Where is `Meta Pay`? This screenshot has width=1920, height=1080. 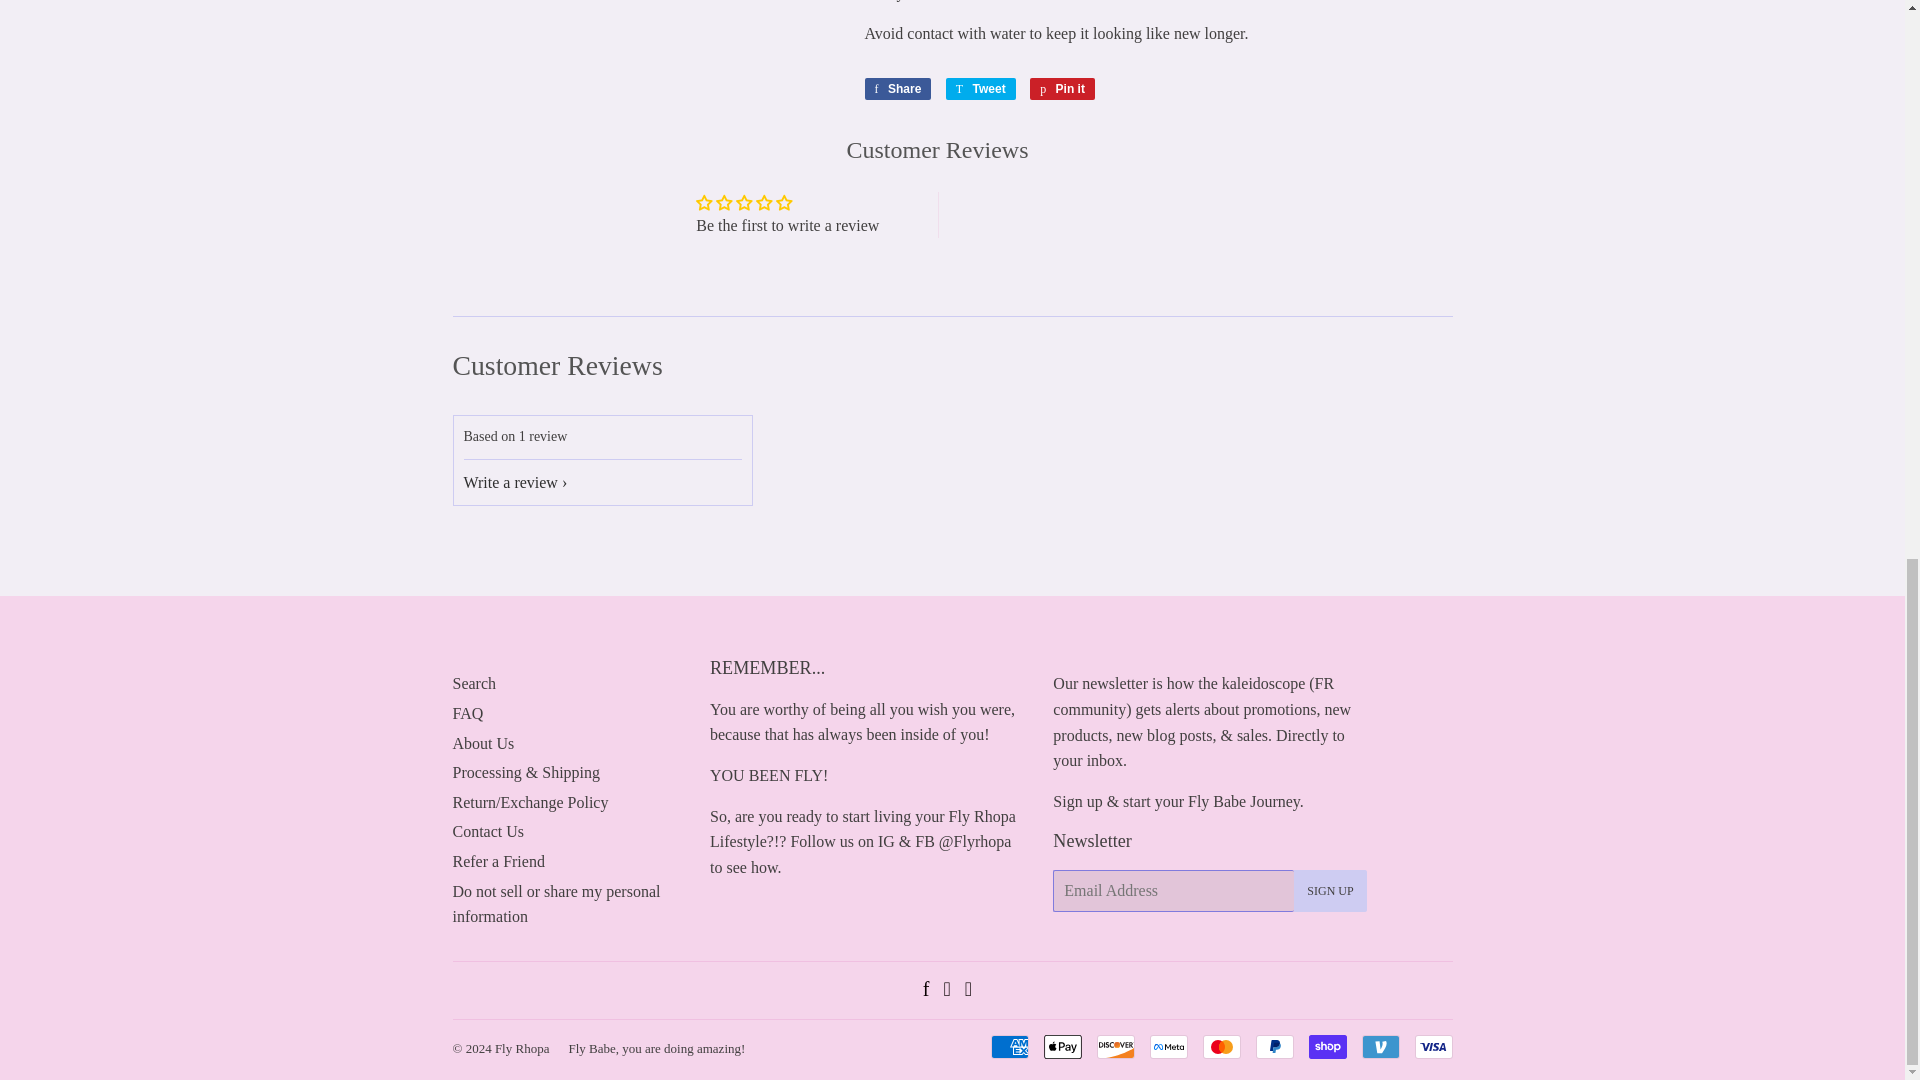 Meta Pay is located at coordinates (1169, 1046).